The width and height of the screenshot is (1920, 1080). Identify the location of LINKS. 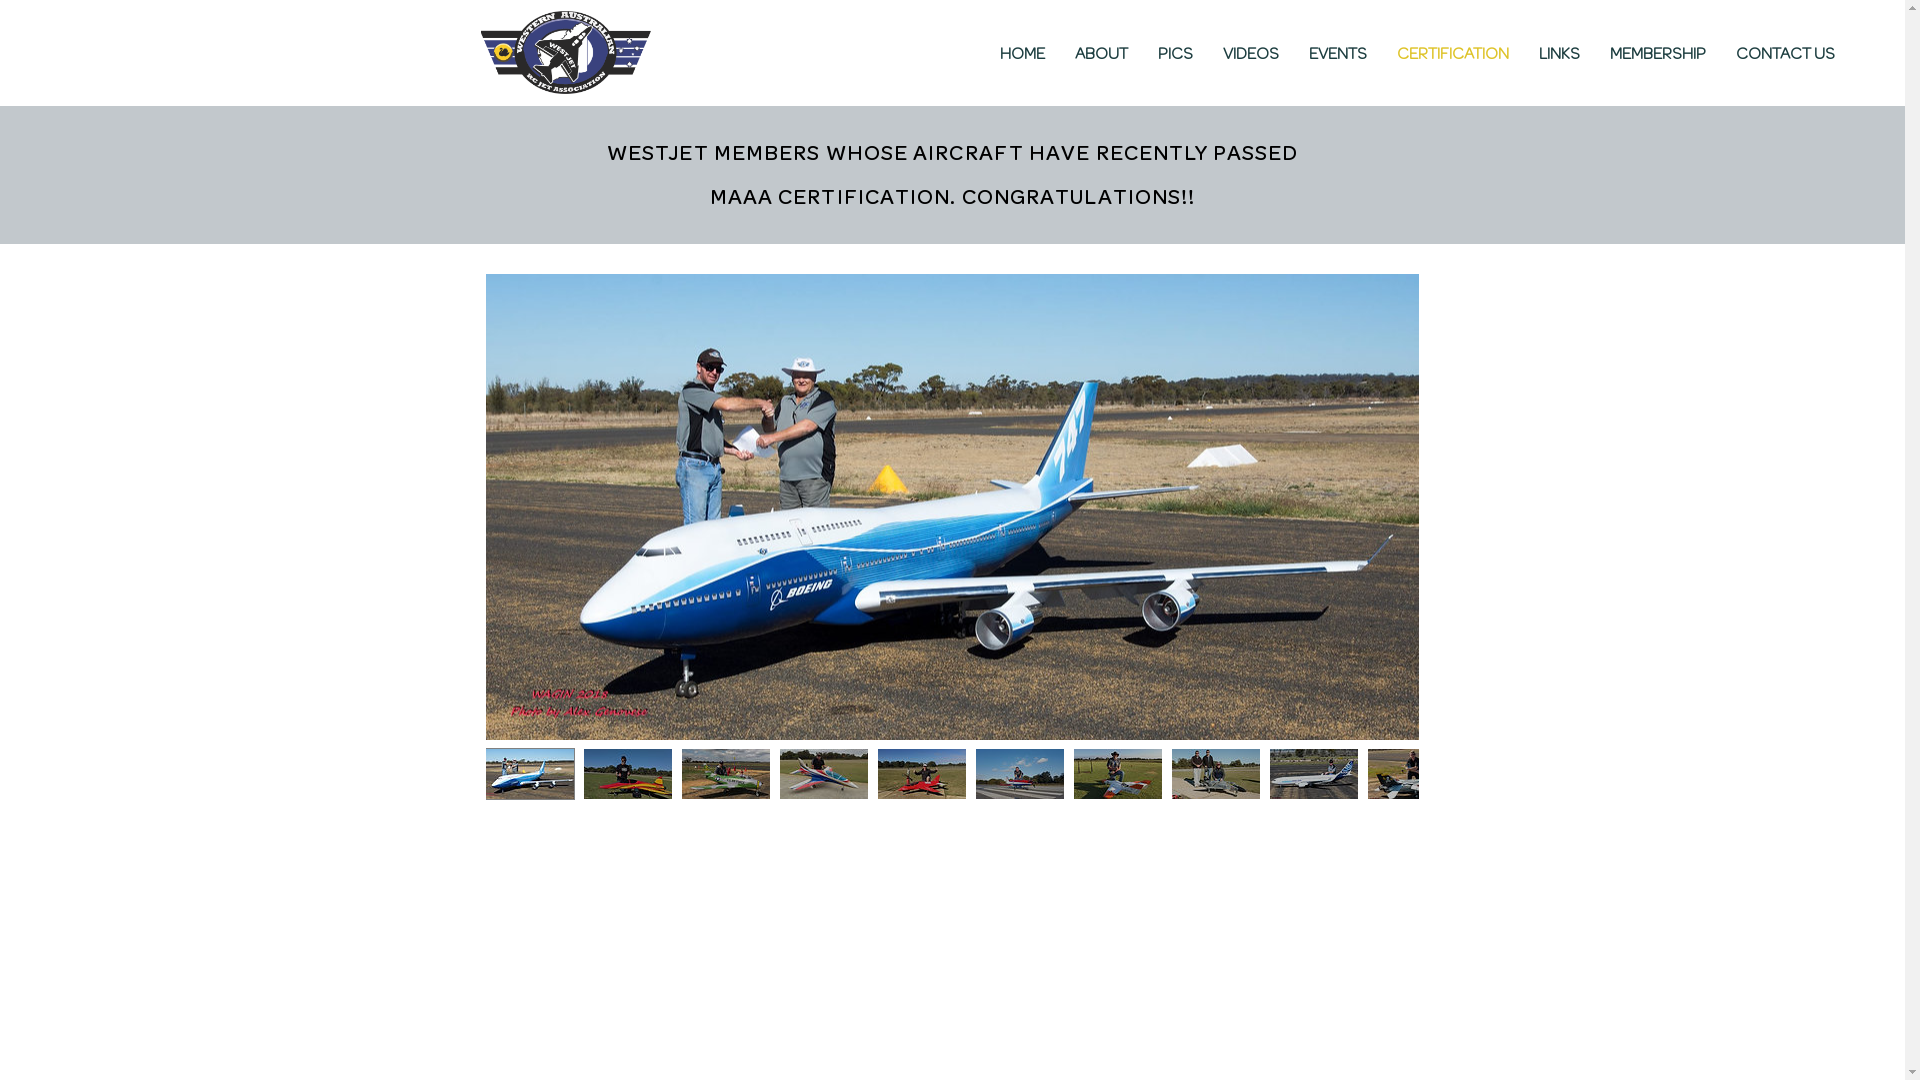
(1560, 54).